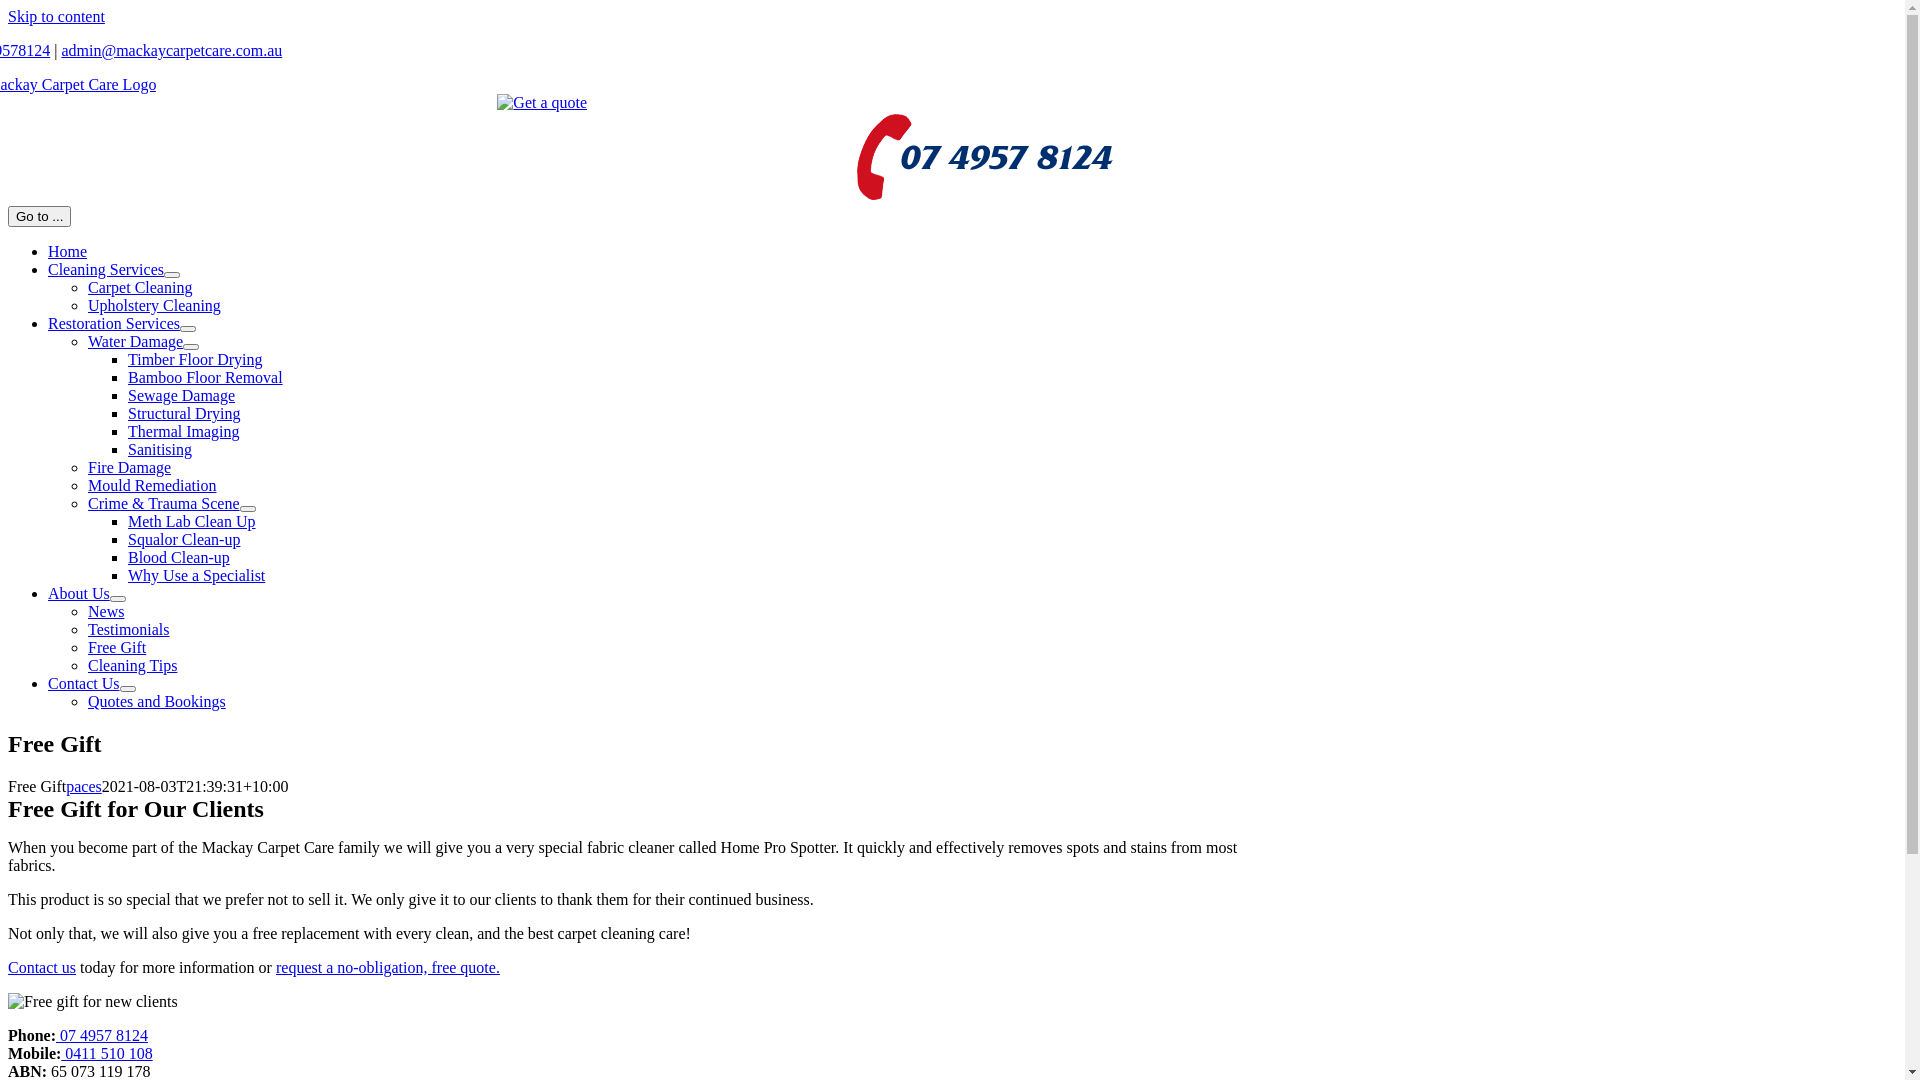 This screenshot has height=1080, width=1920. I want to click on Squalor Clean-up, so click(184, 540).